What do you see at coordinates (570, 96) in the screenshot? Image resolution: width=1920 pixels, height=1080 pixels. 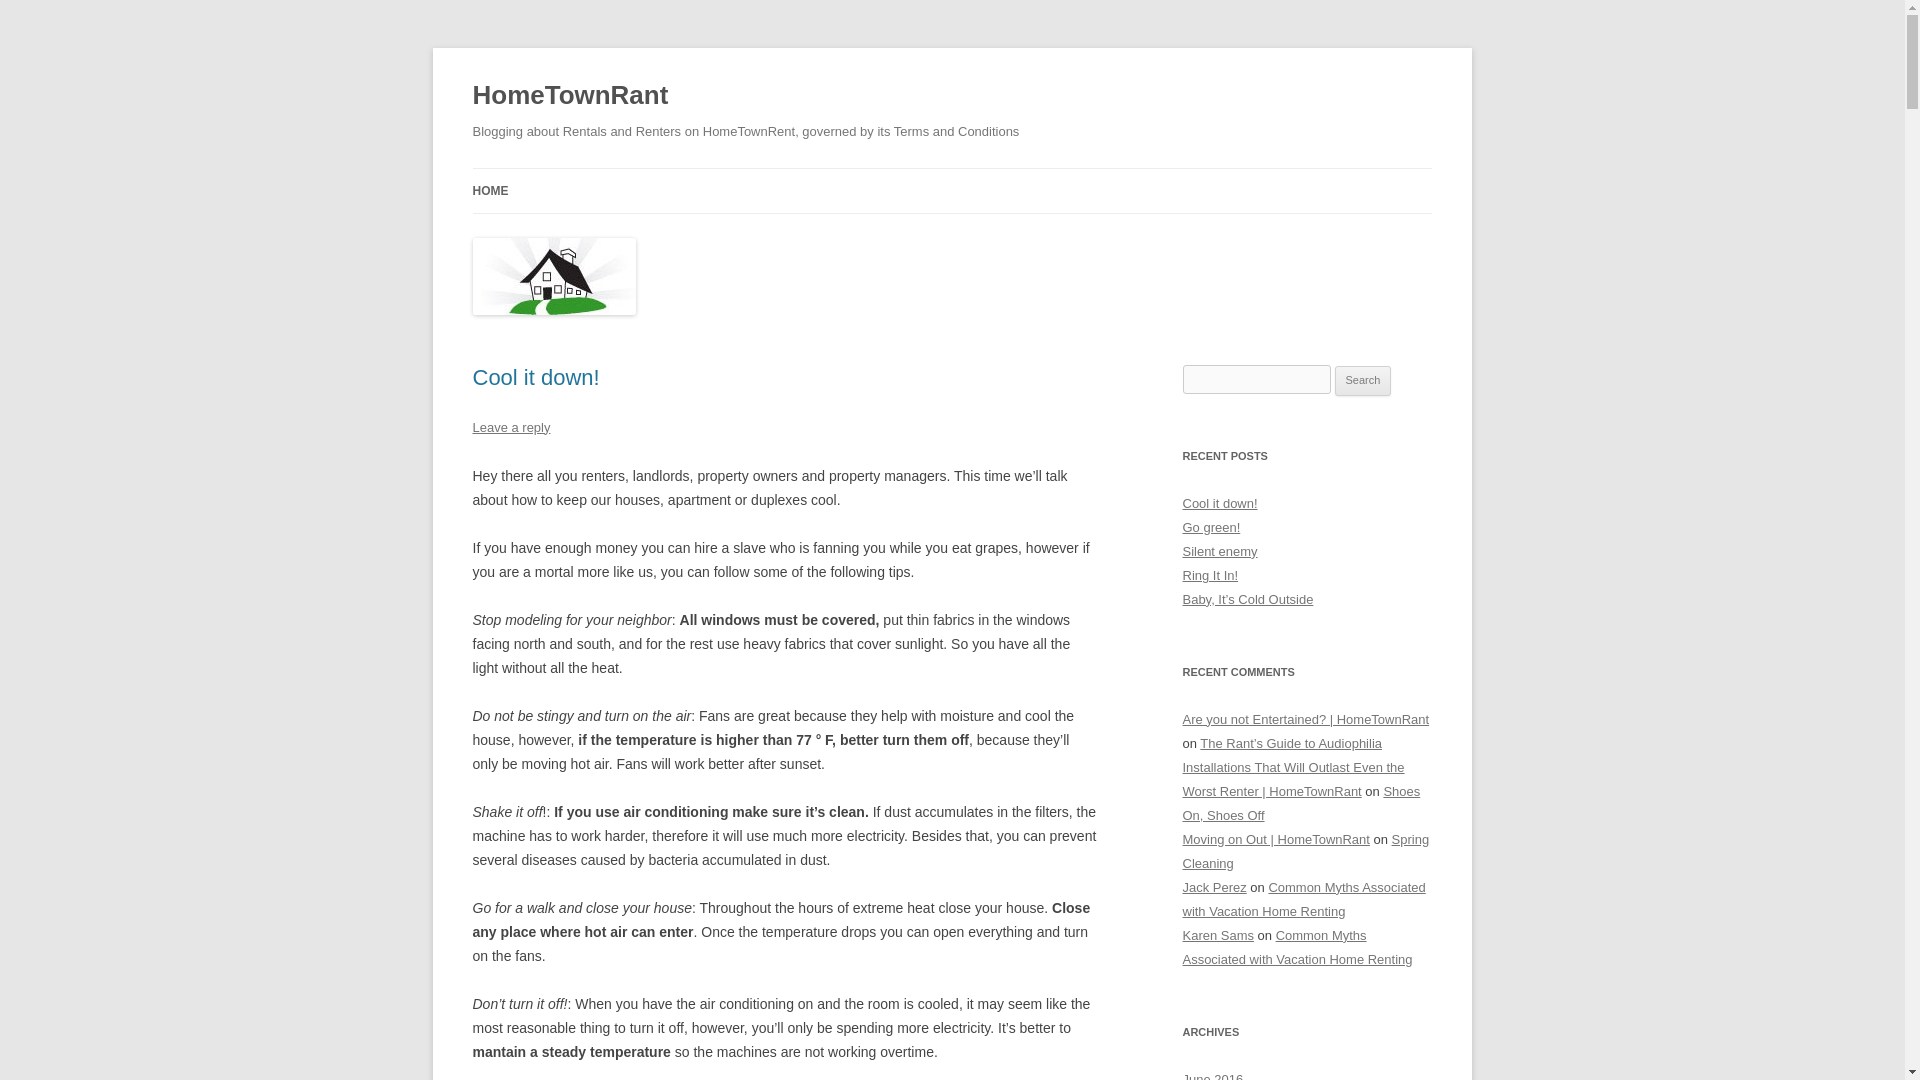 I see `HomeTownRant` at bounding box center [570, 96].